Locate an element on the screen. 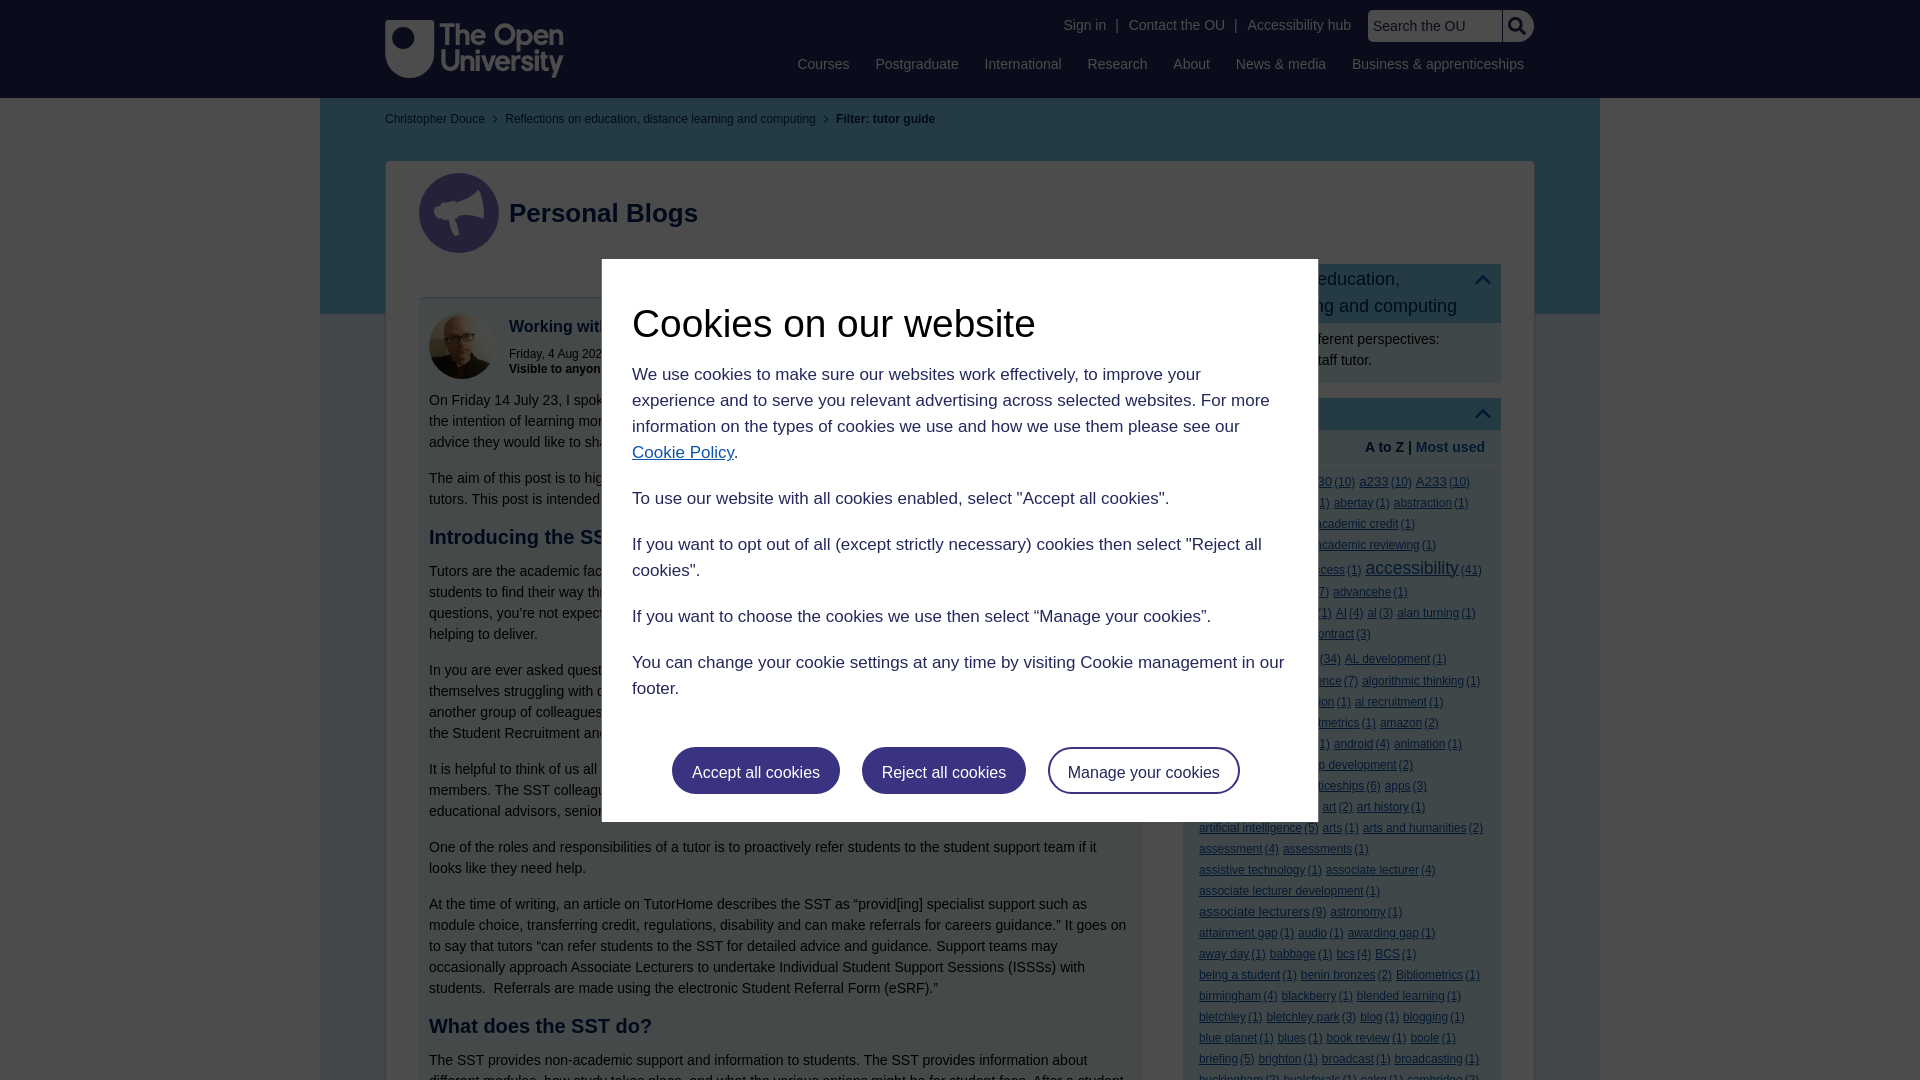 The image size is (1920, 1080). Tags is located at coordinates (1342, 414).